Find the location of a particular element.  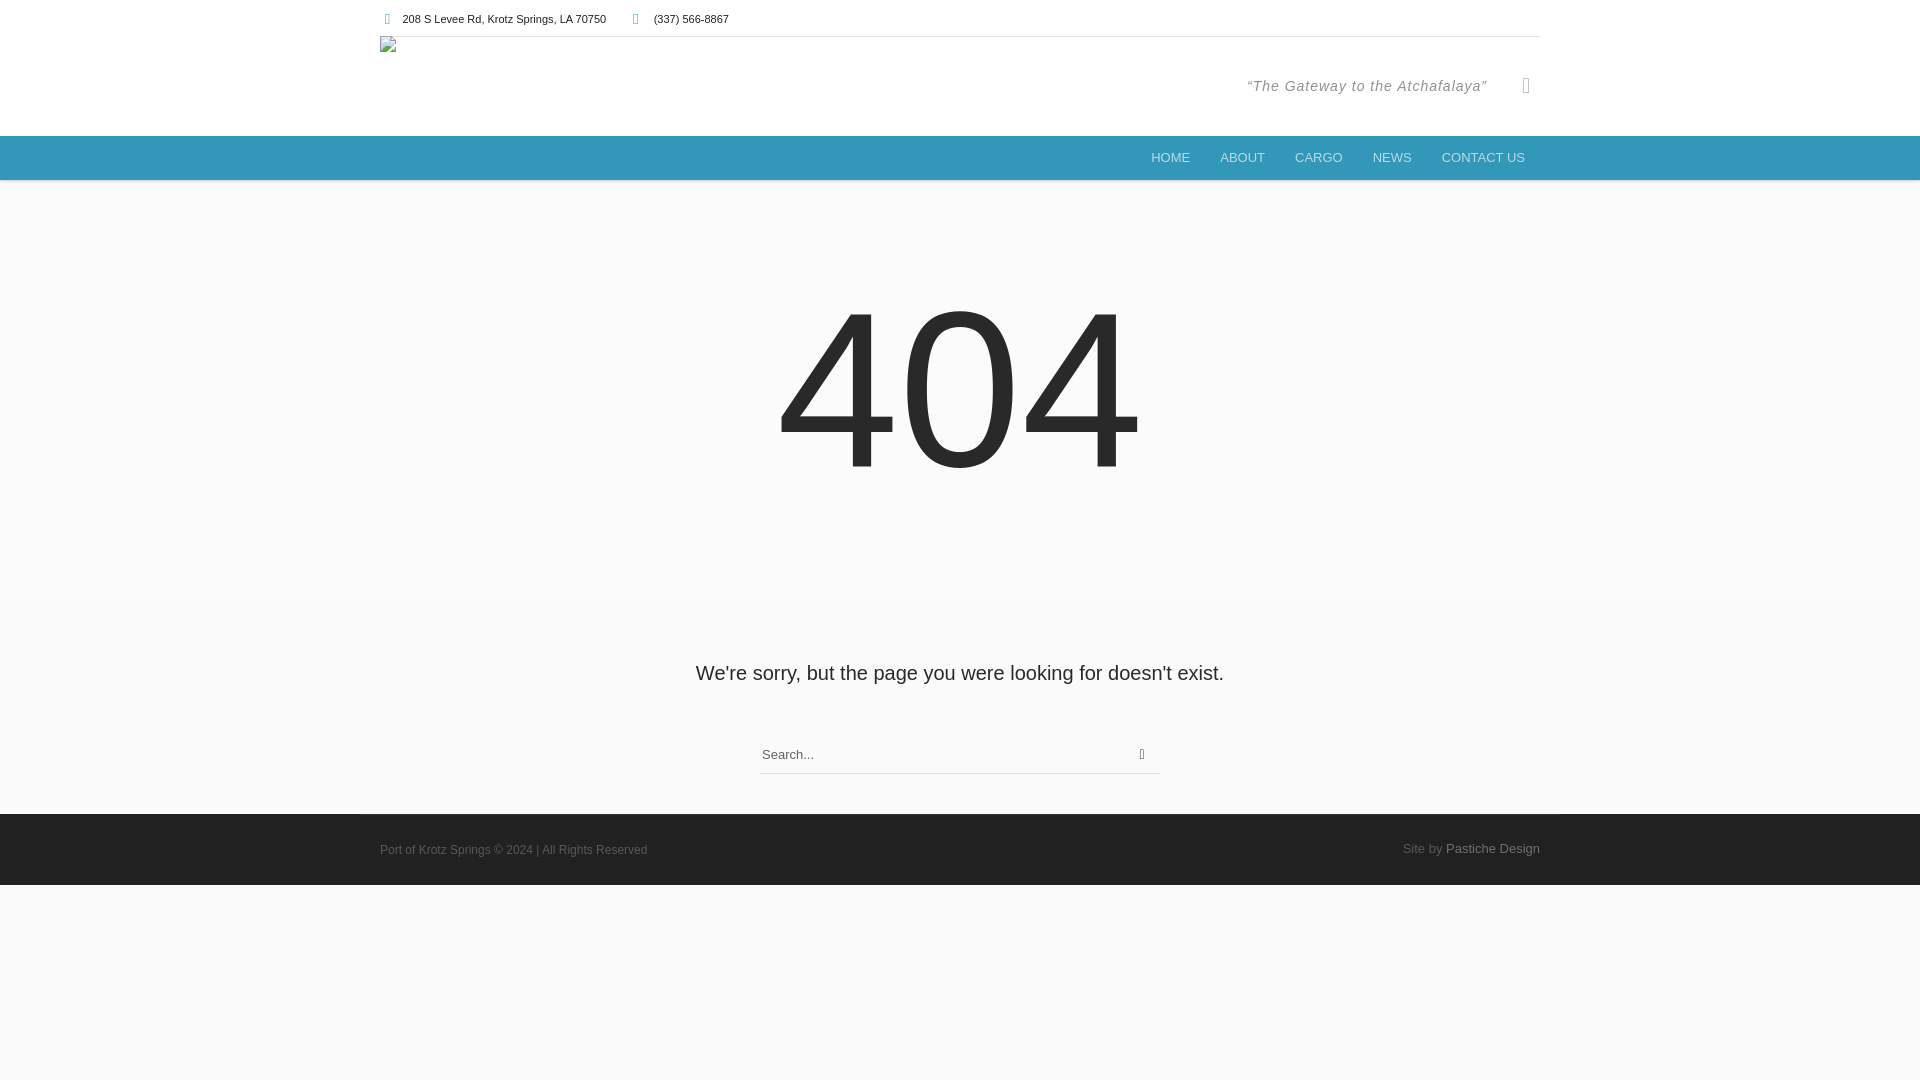

CONTACT US is located at coordinates (1482, 158).